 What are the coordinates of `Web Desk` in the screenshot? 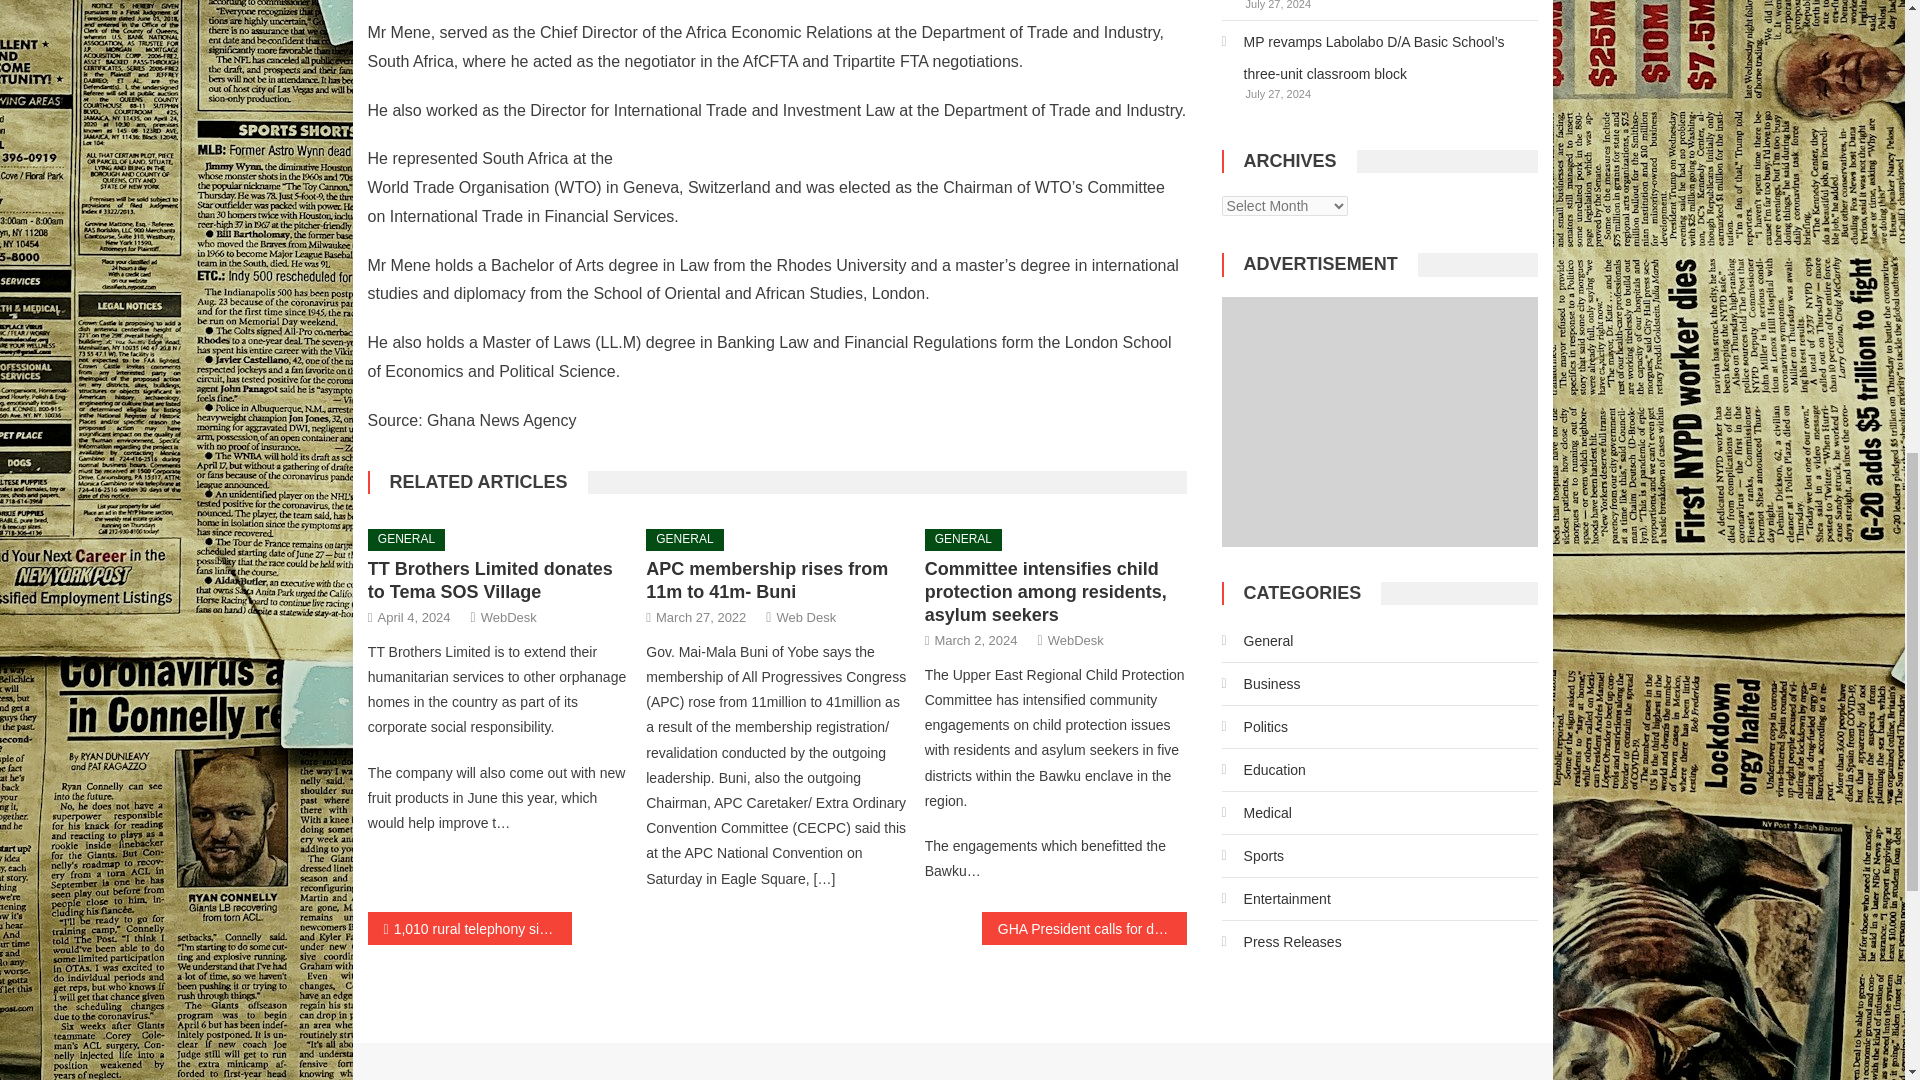 It's located at (805, 616).